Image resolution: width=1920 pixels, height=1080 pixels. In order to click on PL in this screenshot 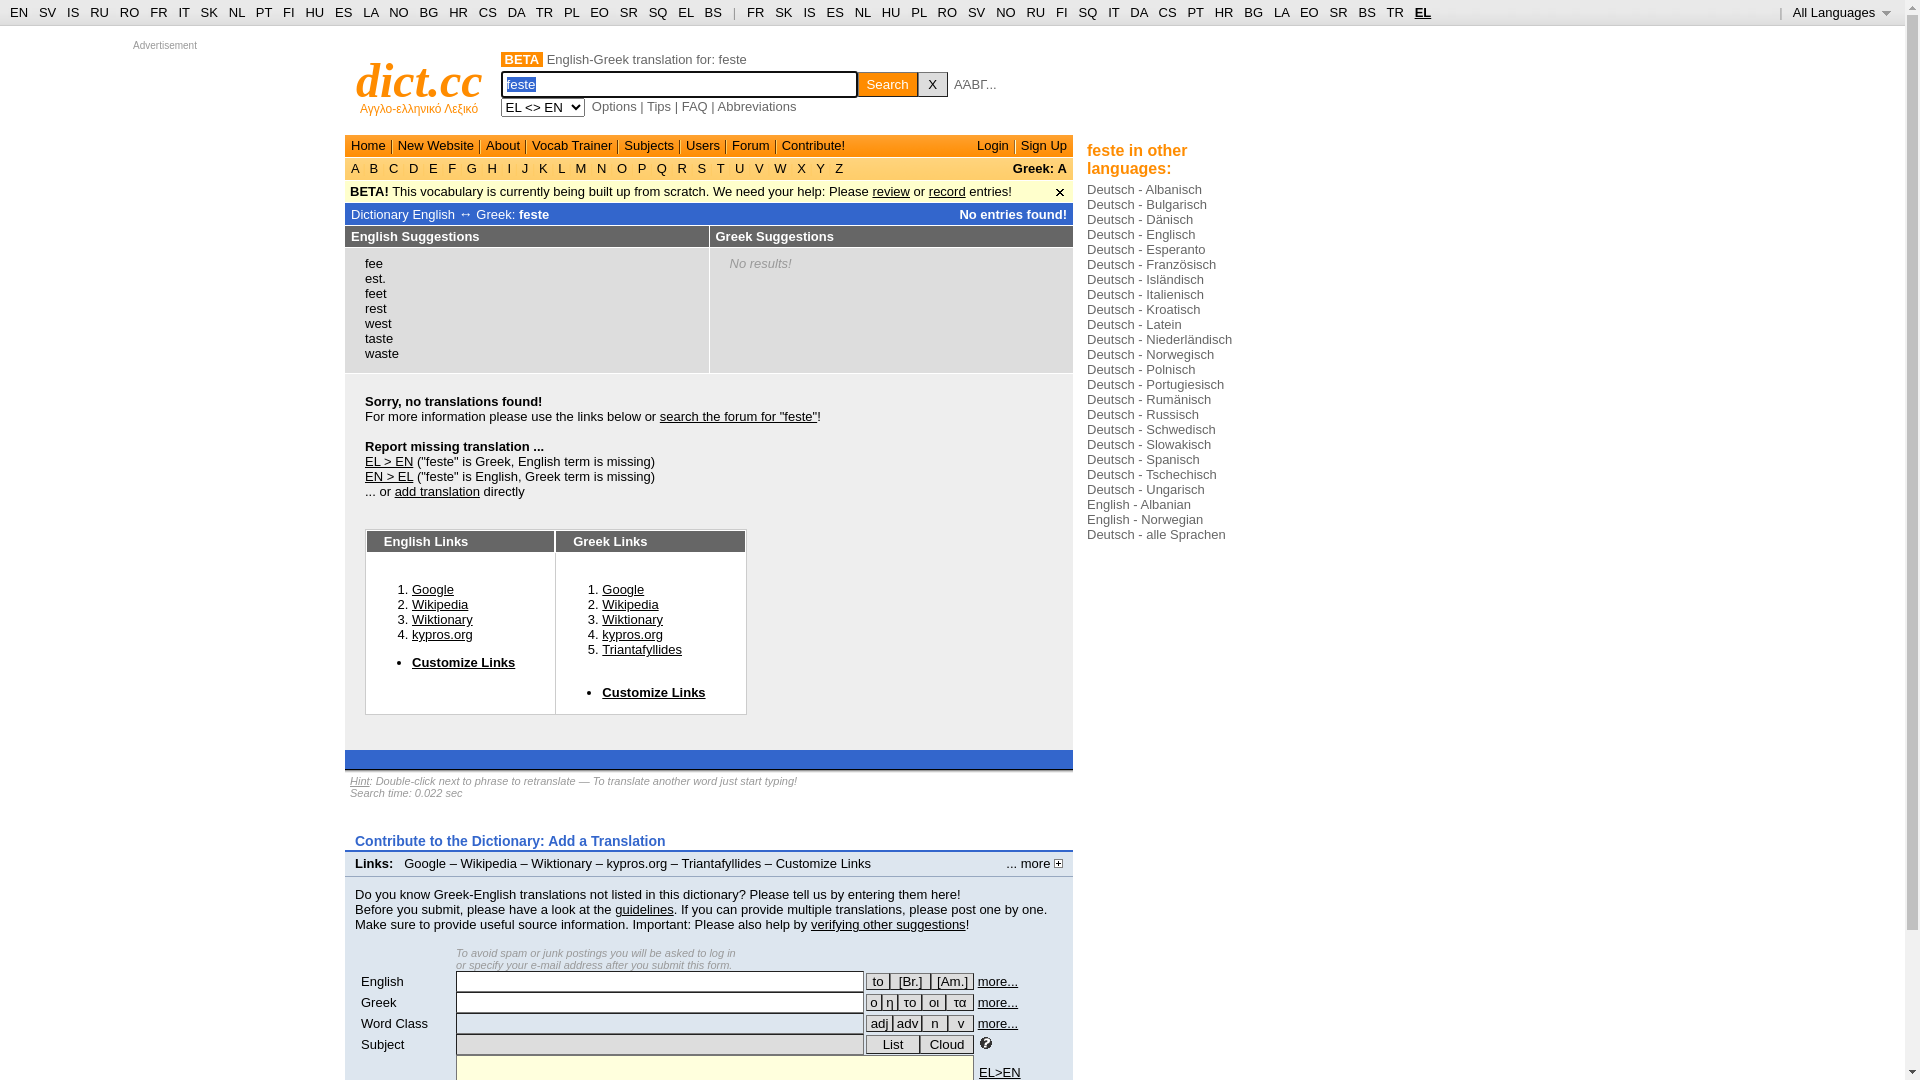, I will do `click(918, 12)`.